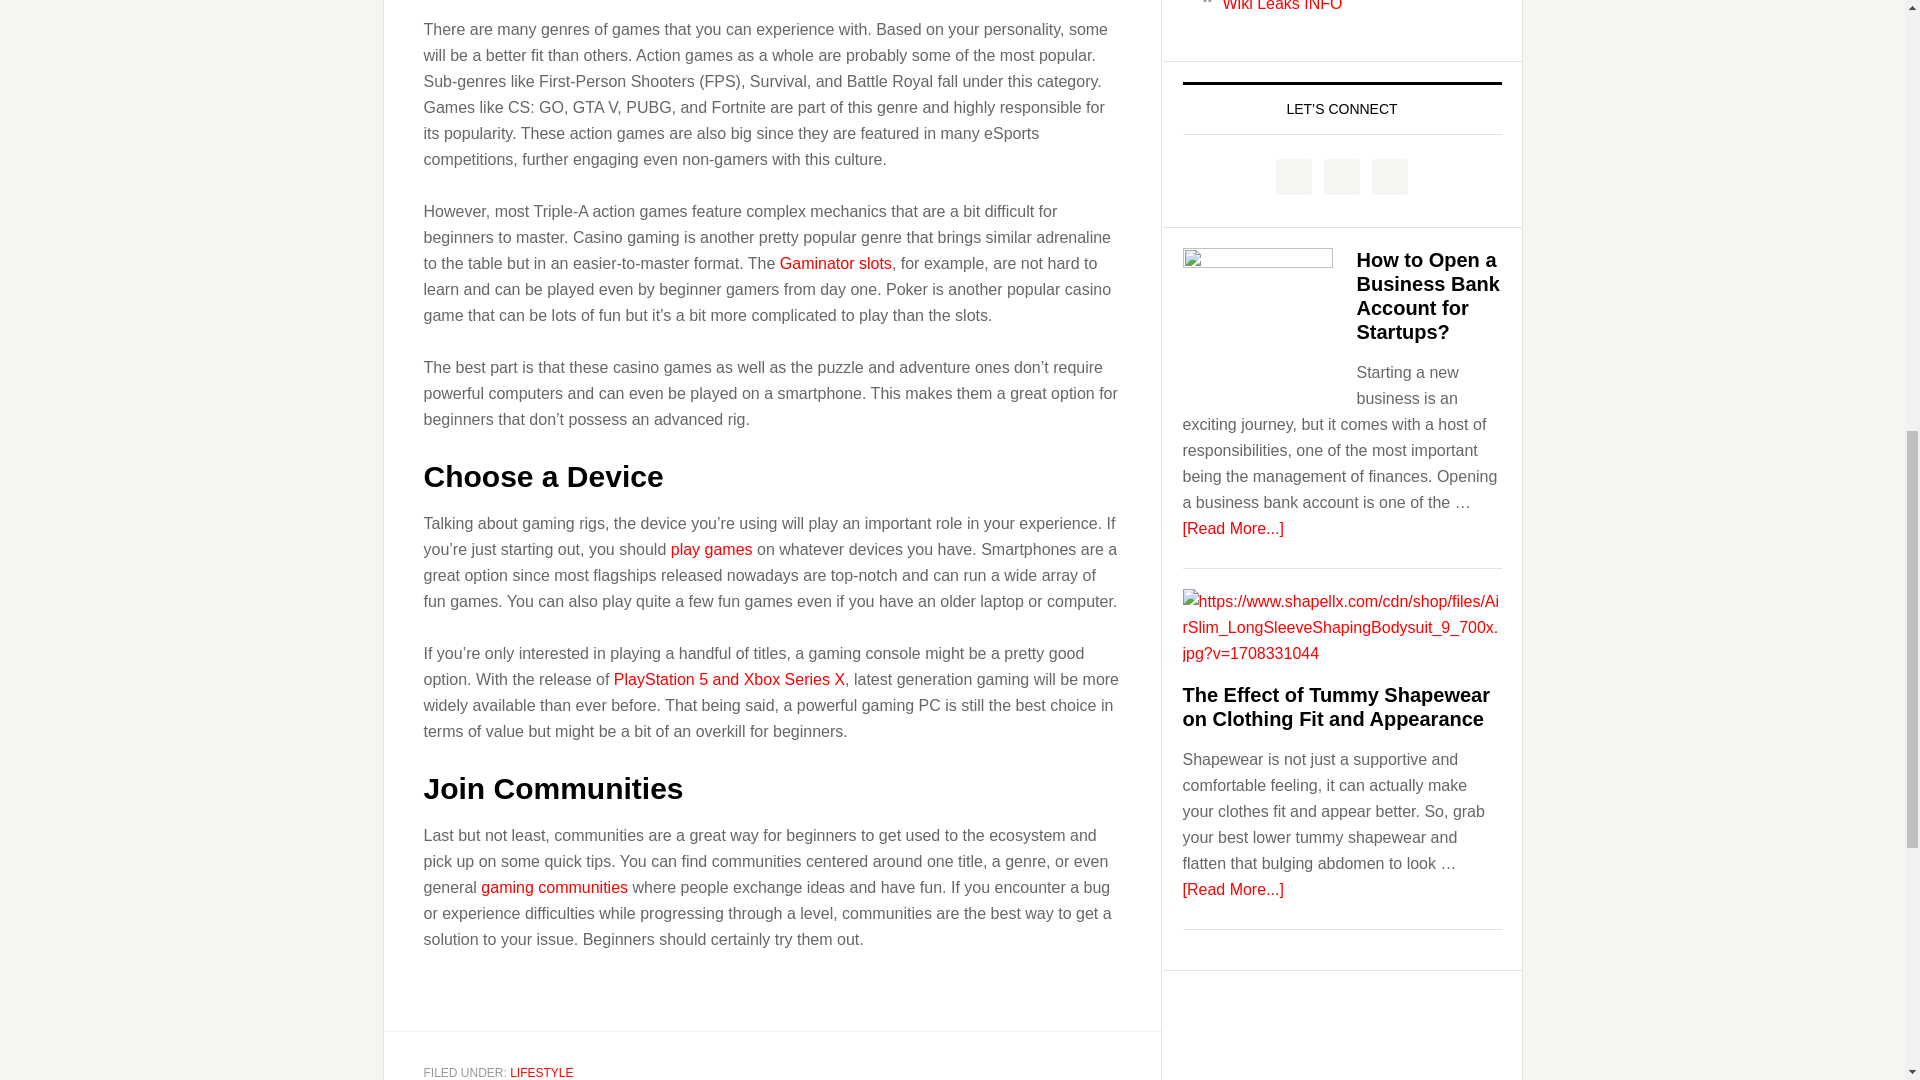 The width and height of the screenshot is (1920, 1080). I want to click on LIFESTYLE, so click(541, 1072).